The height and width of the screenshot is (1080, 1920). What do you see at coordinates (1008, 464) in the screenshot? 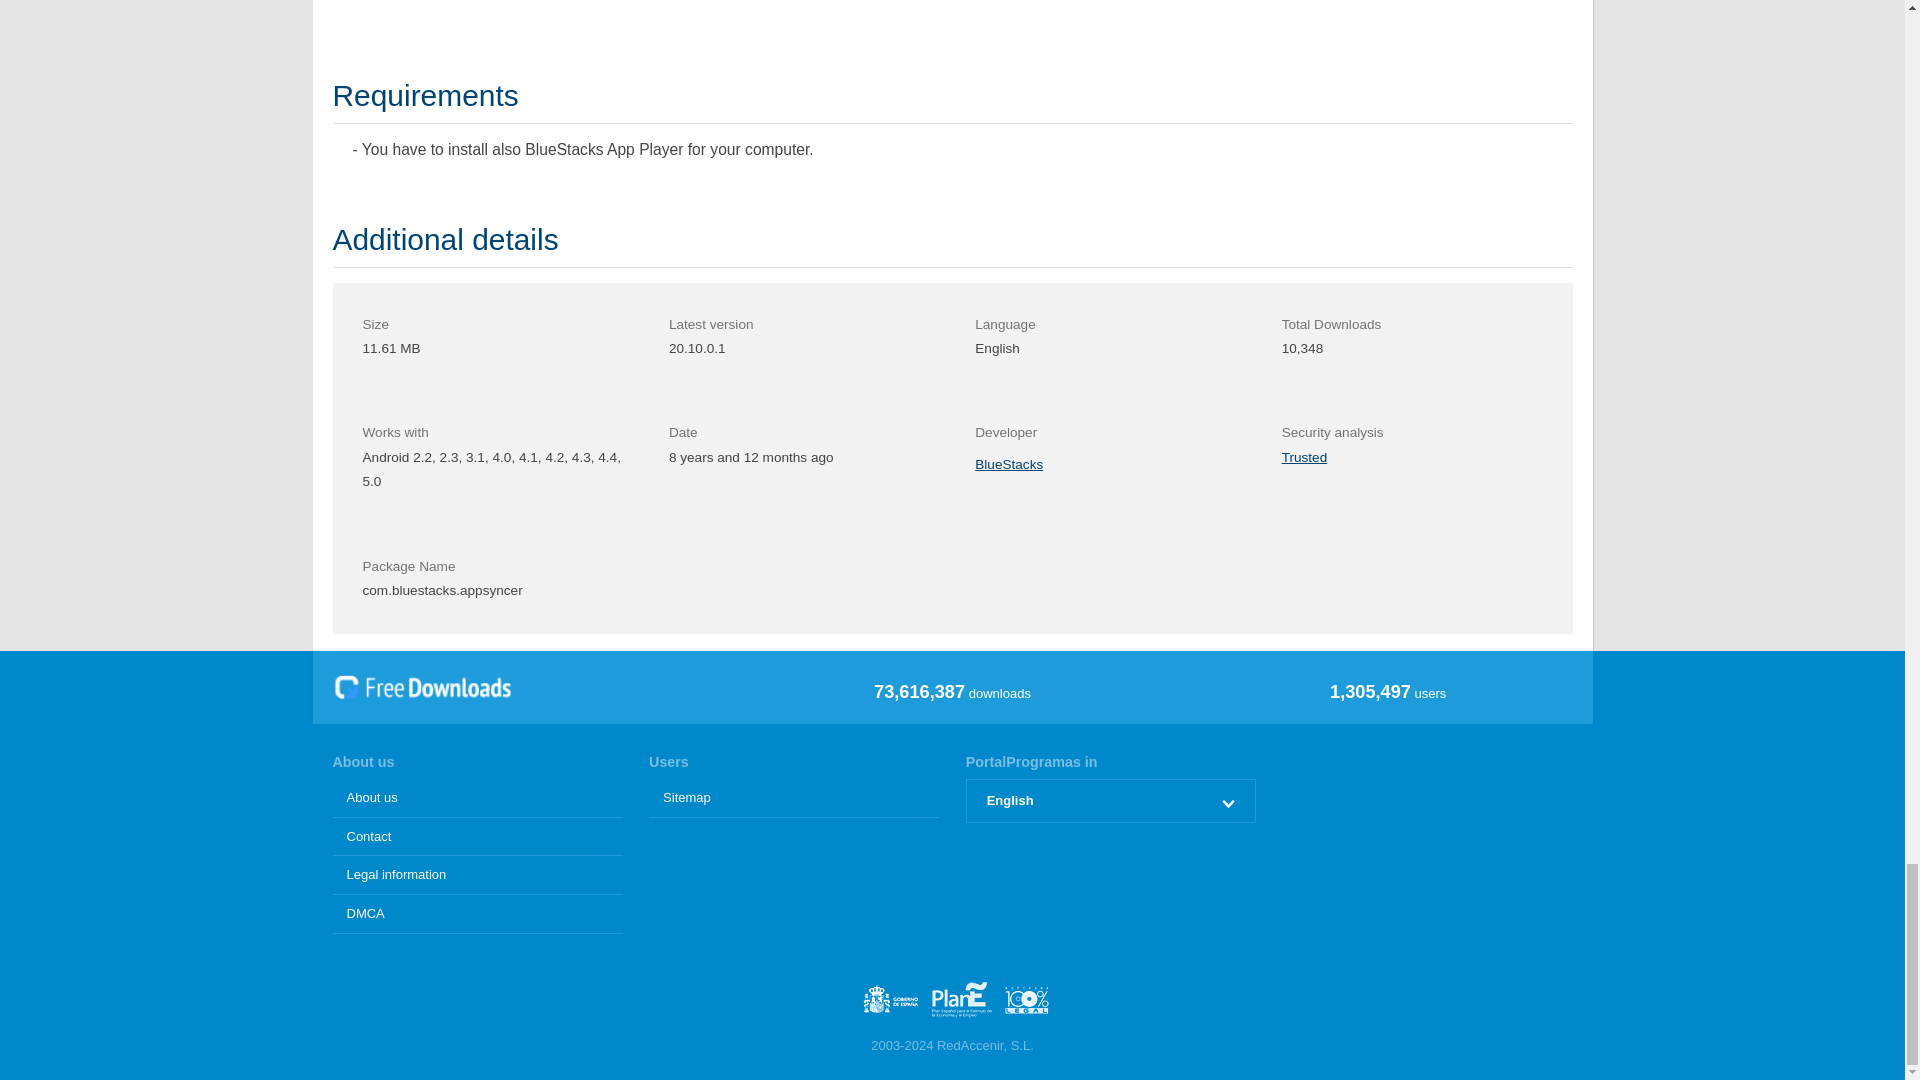
I see `BlueStacks` at bounding box center [1008, 464].